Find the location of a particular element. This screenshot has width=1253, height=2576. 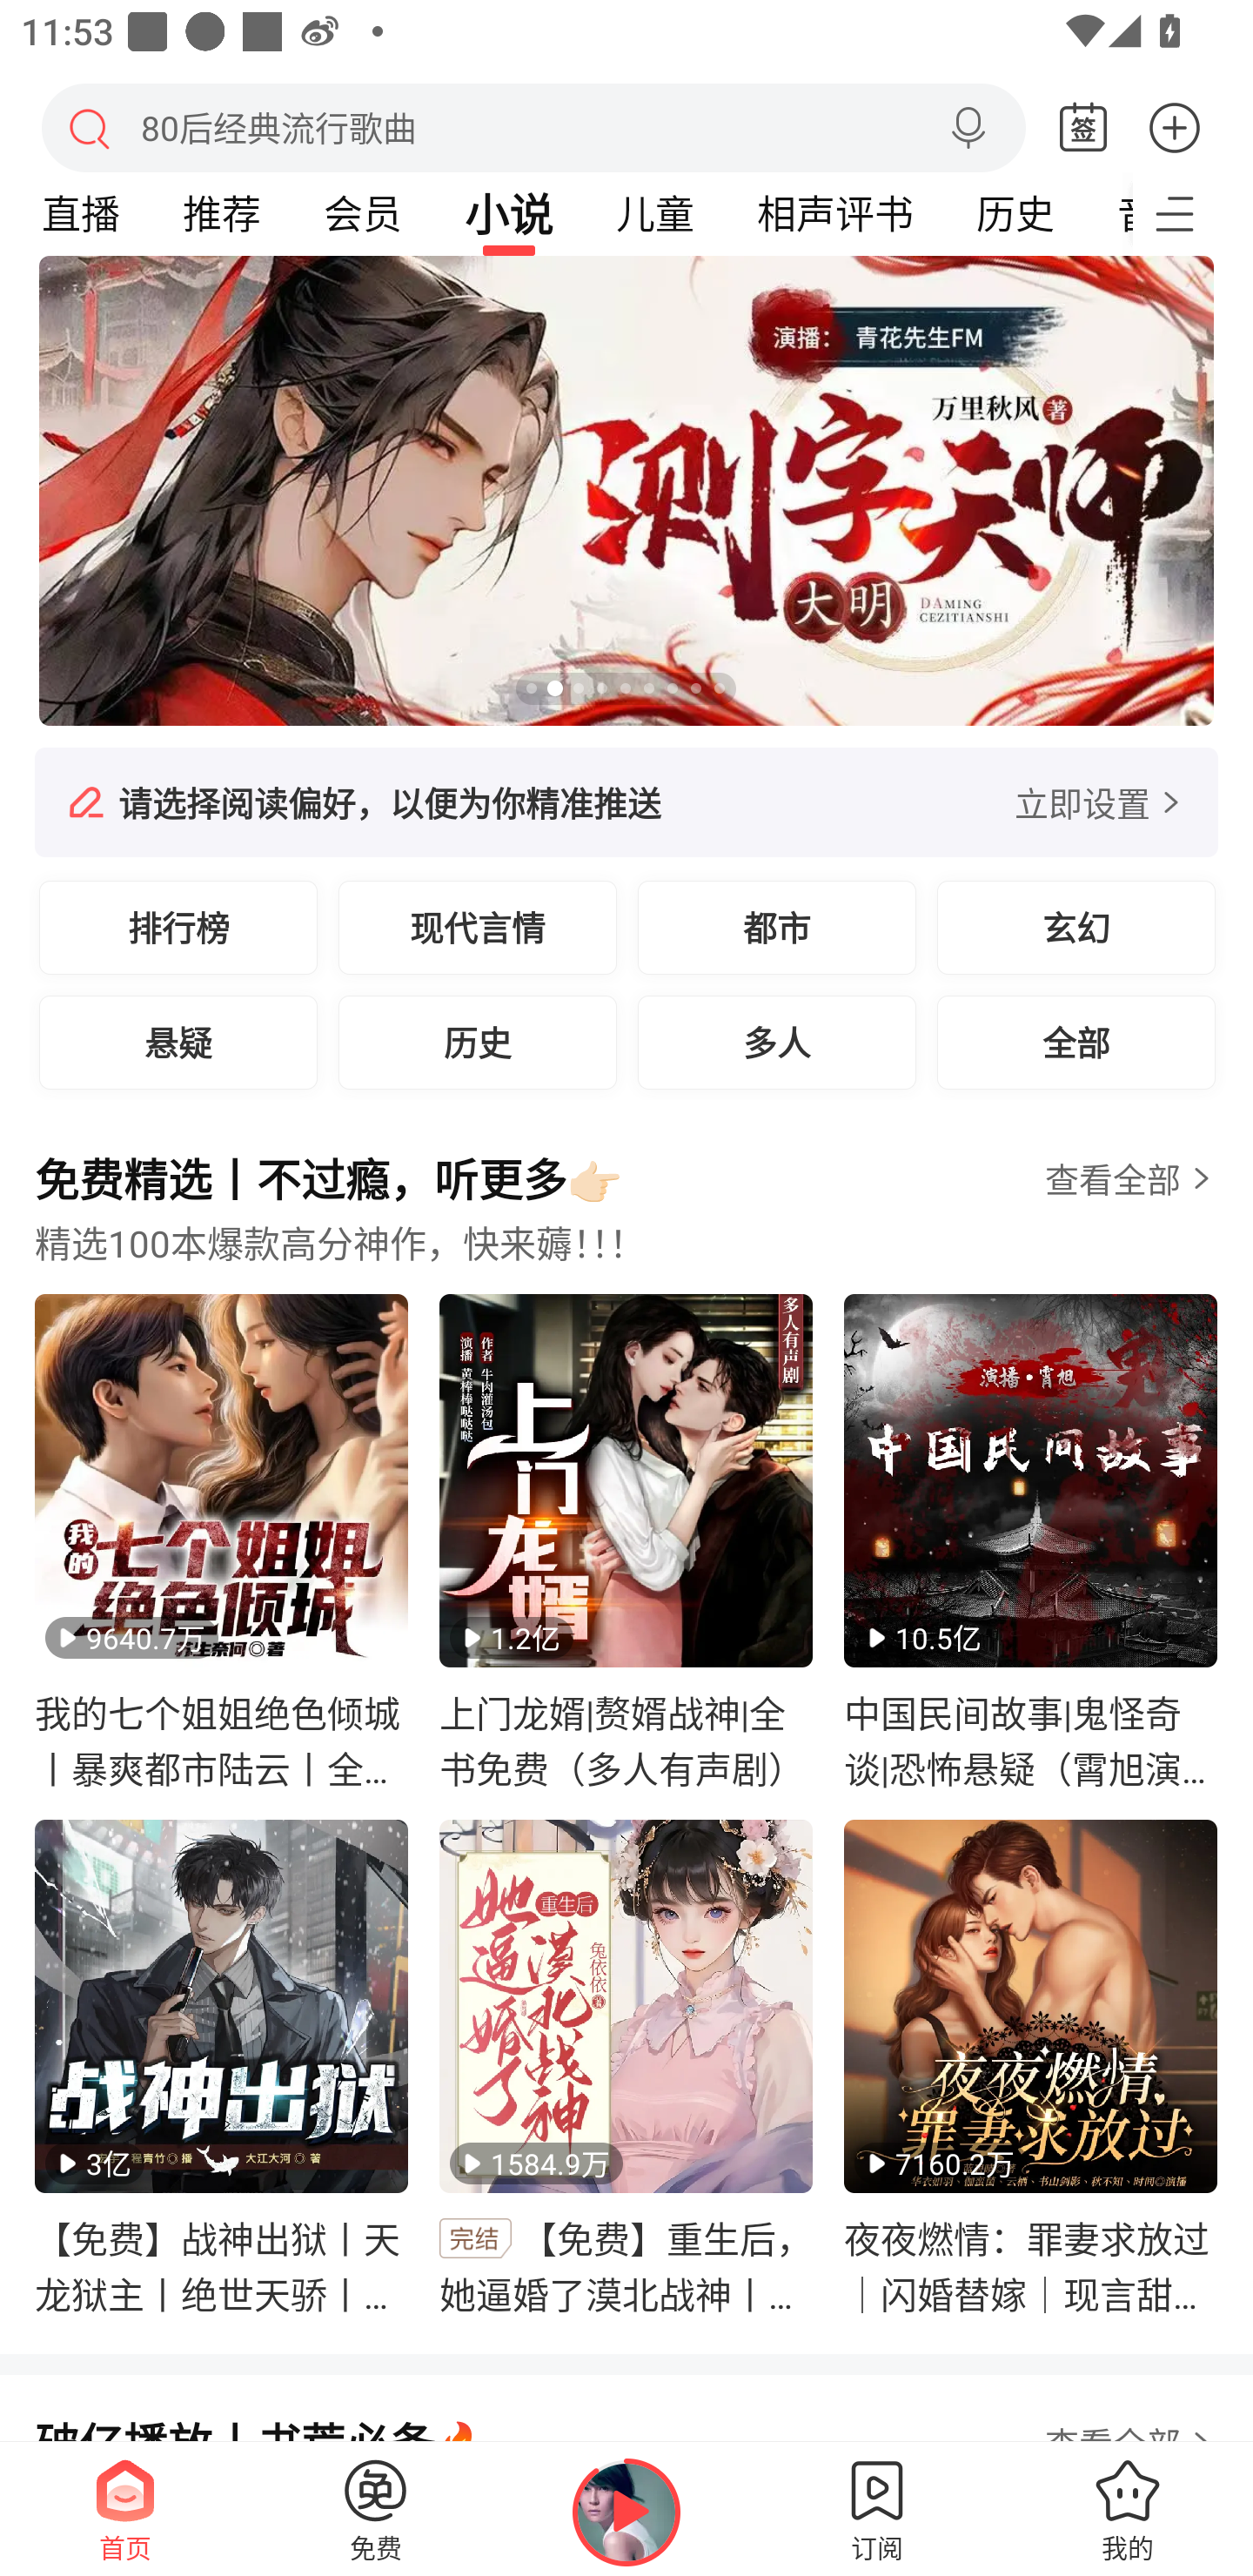

9640.7万 我的七个姐姐绝色倾城丨暴爽都市陆云丨全本免费 is located at coordinates (221, 1542).